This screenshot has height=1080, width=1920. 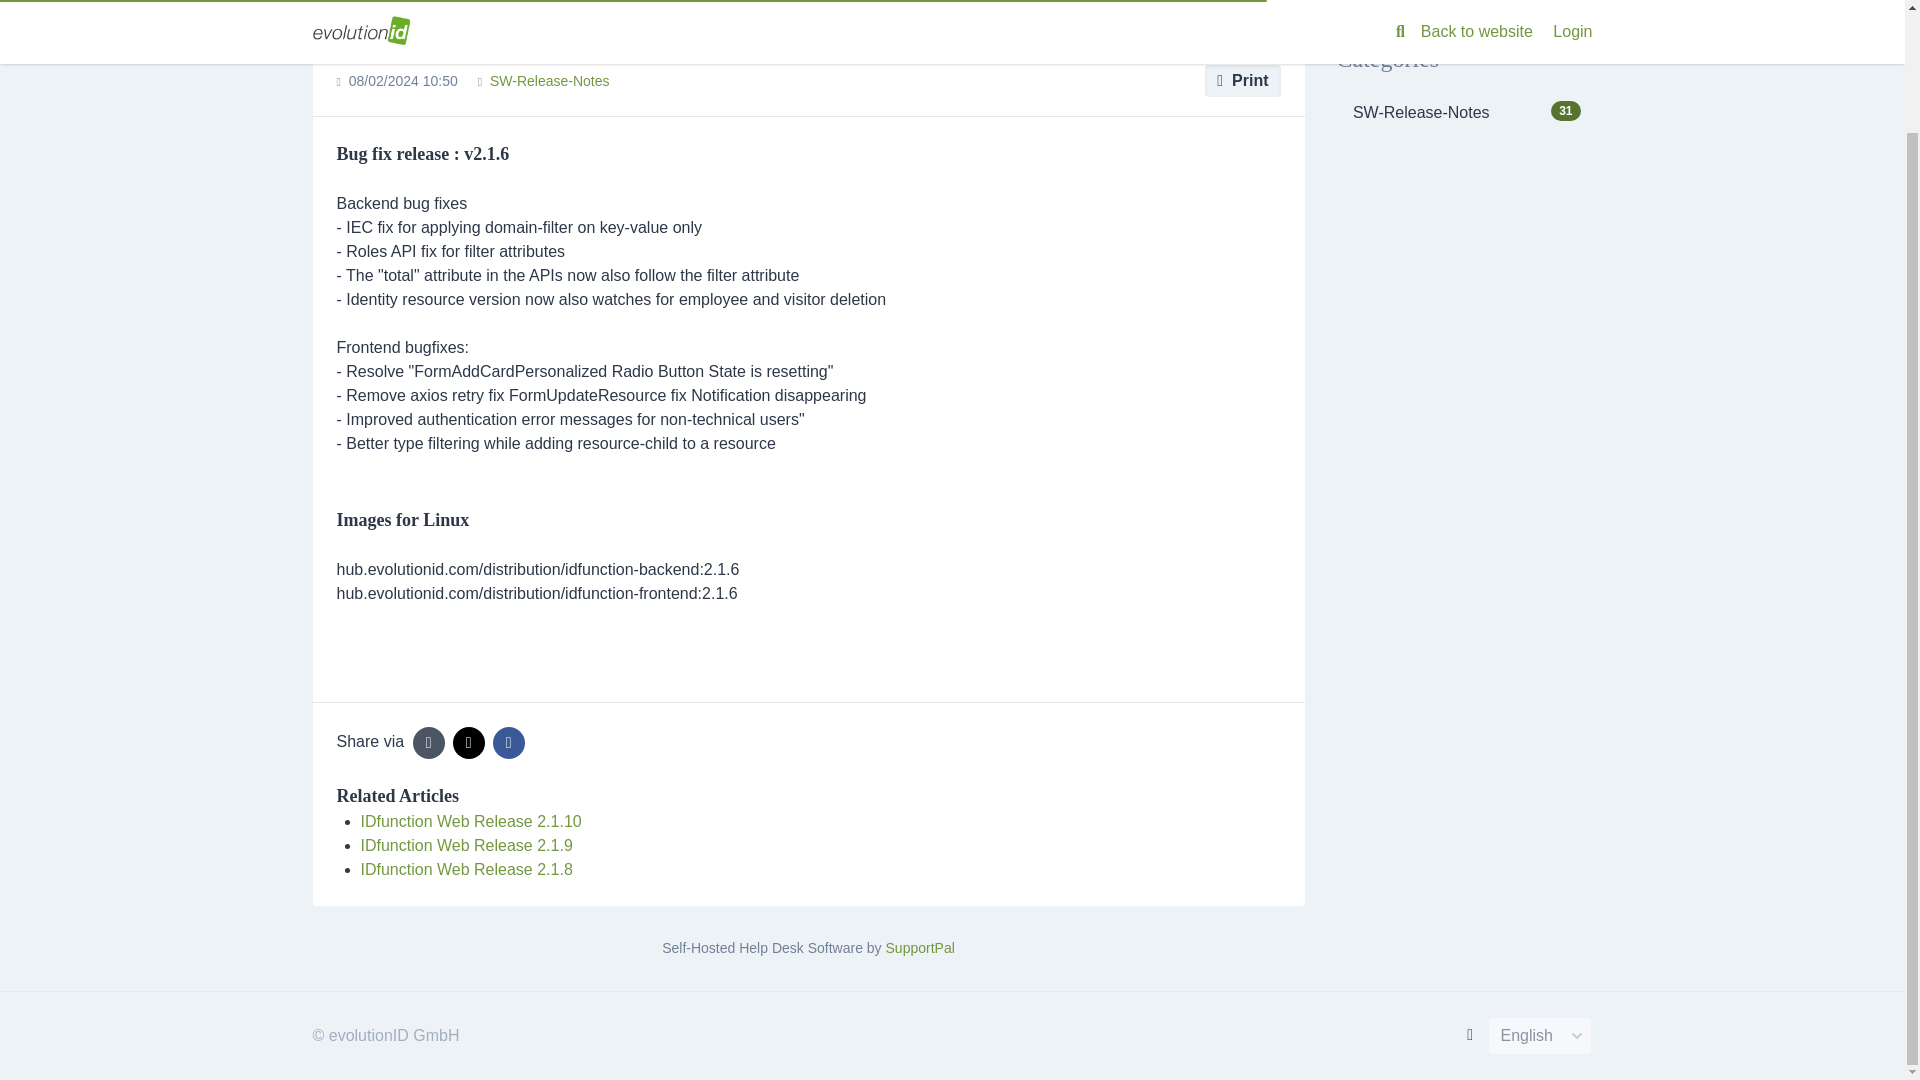 What do you see at coordinates (466, 869) in the screenshot?
I see `IDfunction Web Release 2.1.8` at bounding box center [466, 869].